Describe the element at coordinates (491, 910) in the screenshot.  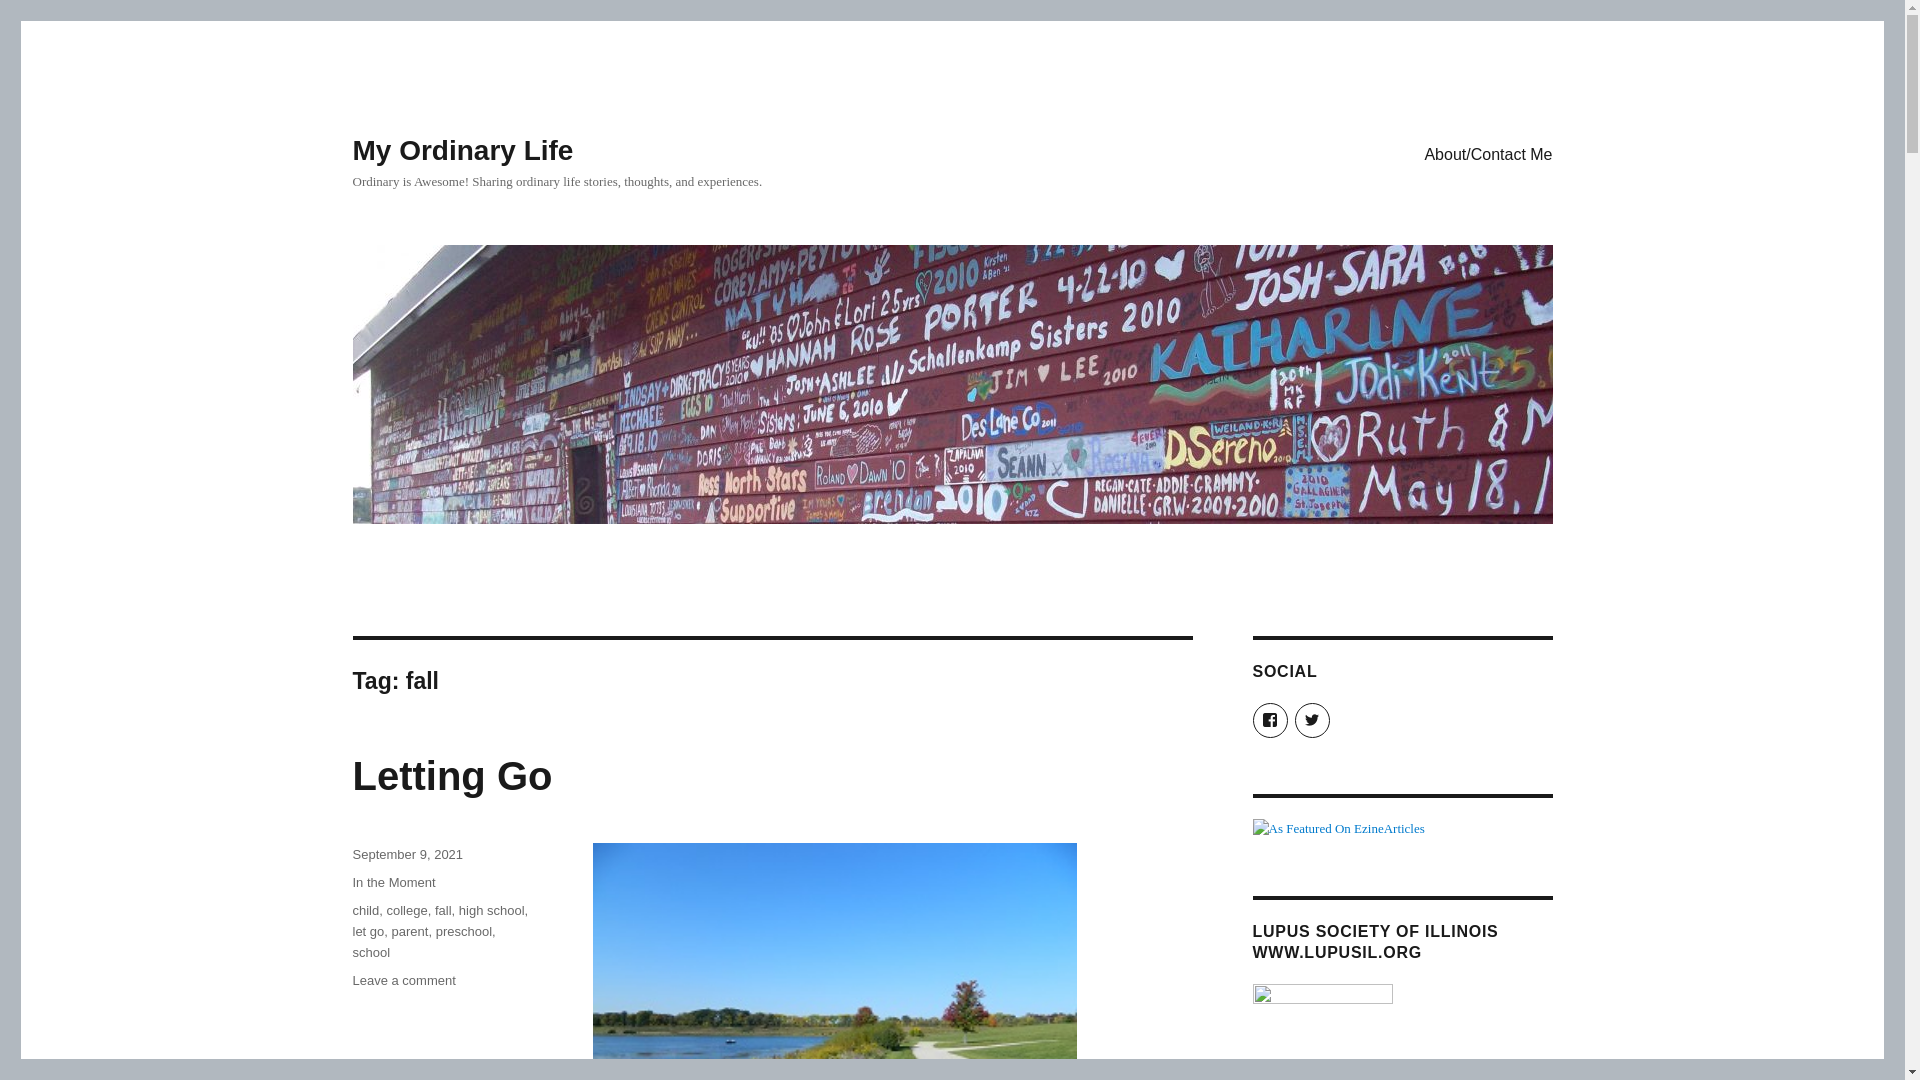
I see `parent` at that location.